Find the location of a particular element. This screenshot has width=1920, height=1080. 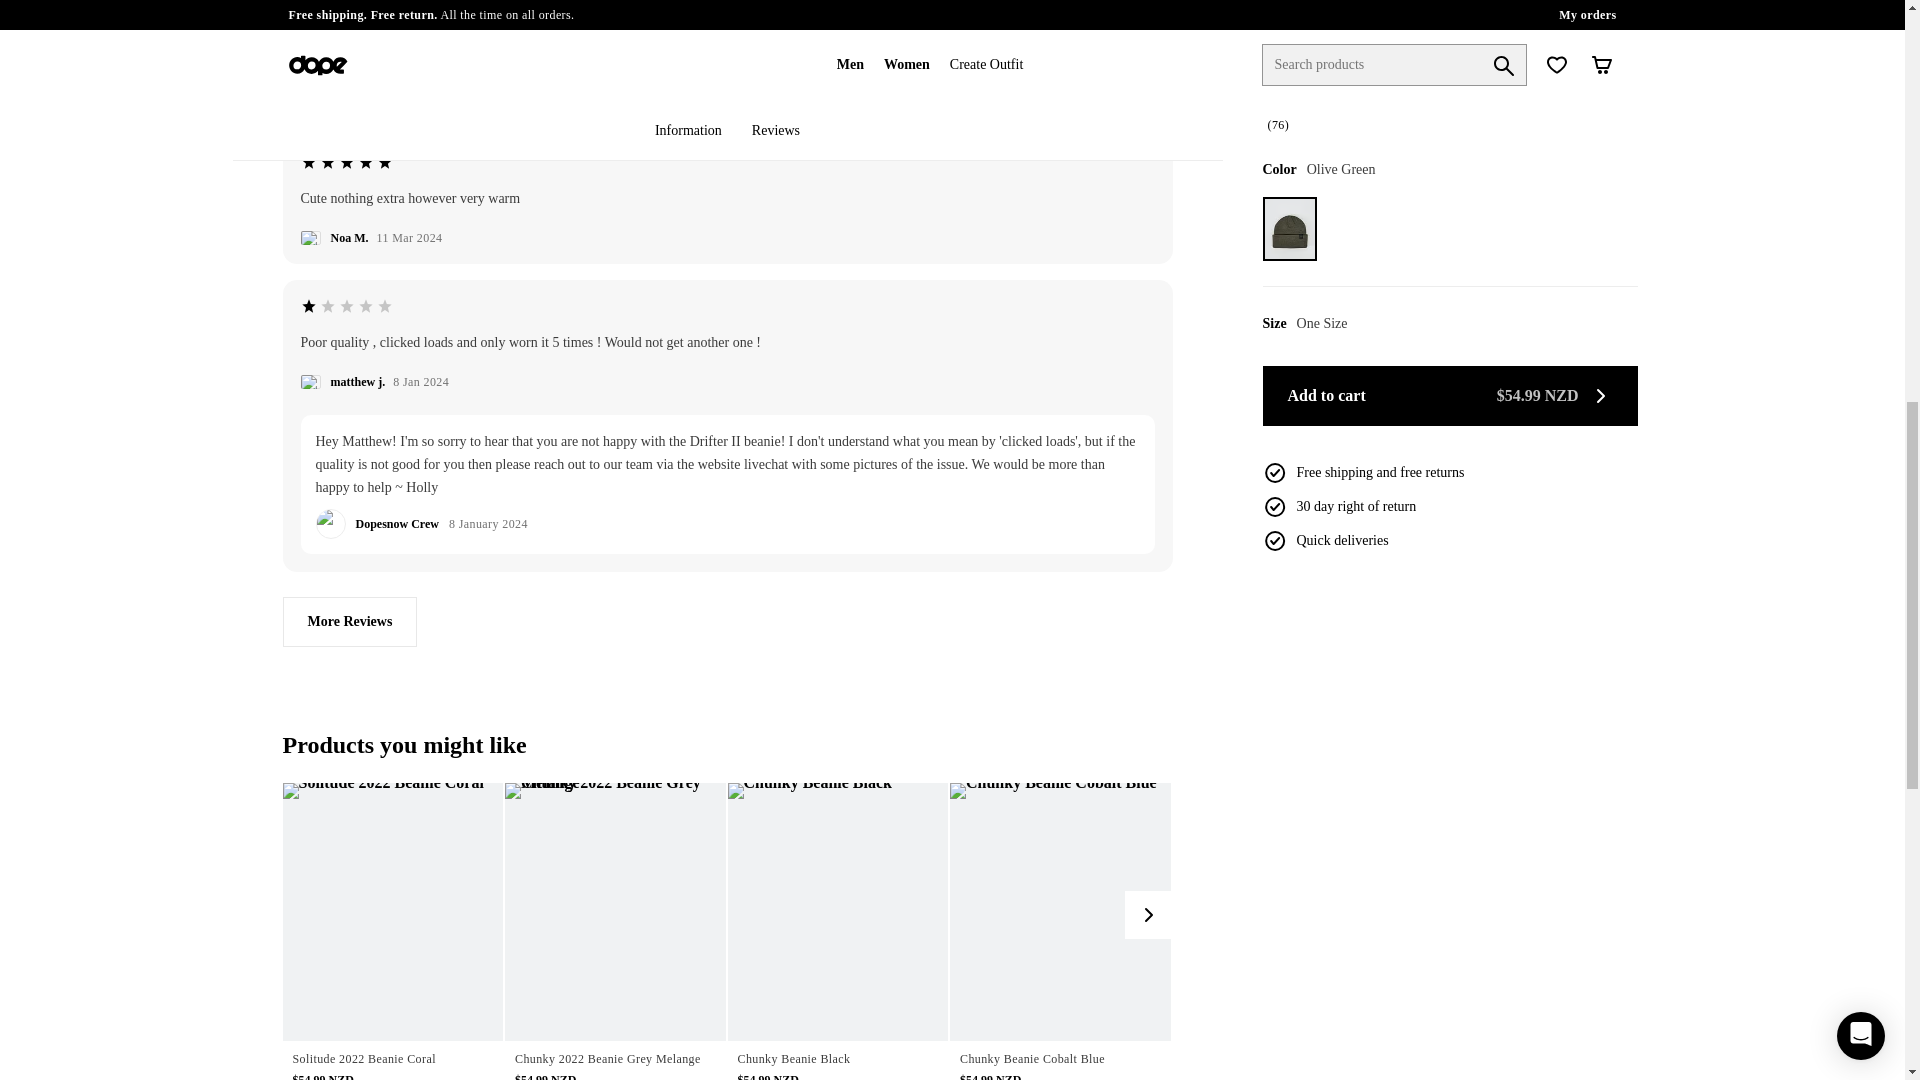

More Reviews is located at coordinates (349, 622).